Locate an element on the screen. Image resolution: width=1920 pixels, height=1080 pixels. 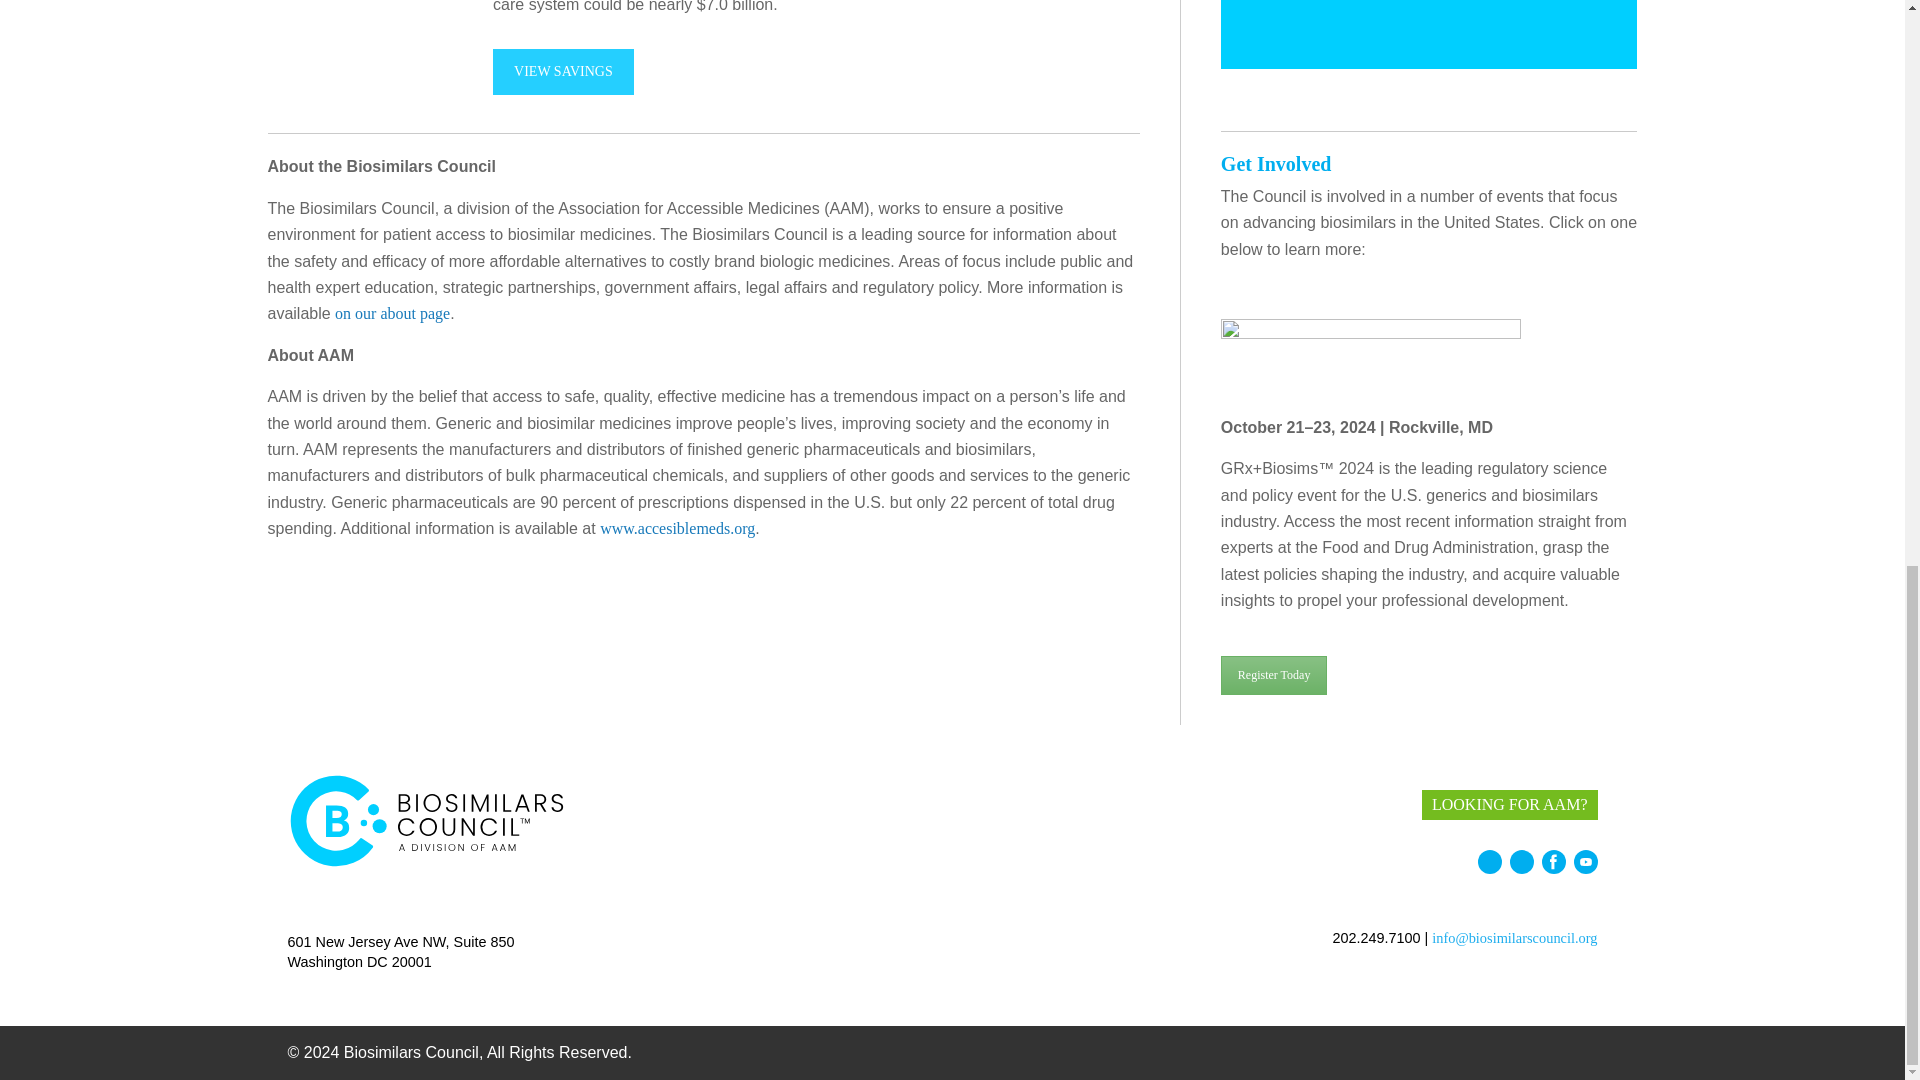
PRESS RELEASES is located at coordinates (1228, 802).